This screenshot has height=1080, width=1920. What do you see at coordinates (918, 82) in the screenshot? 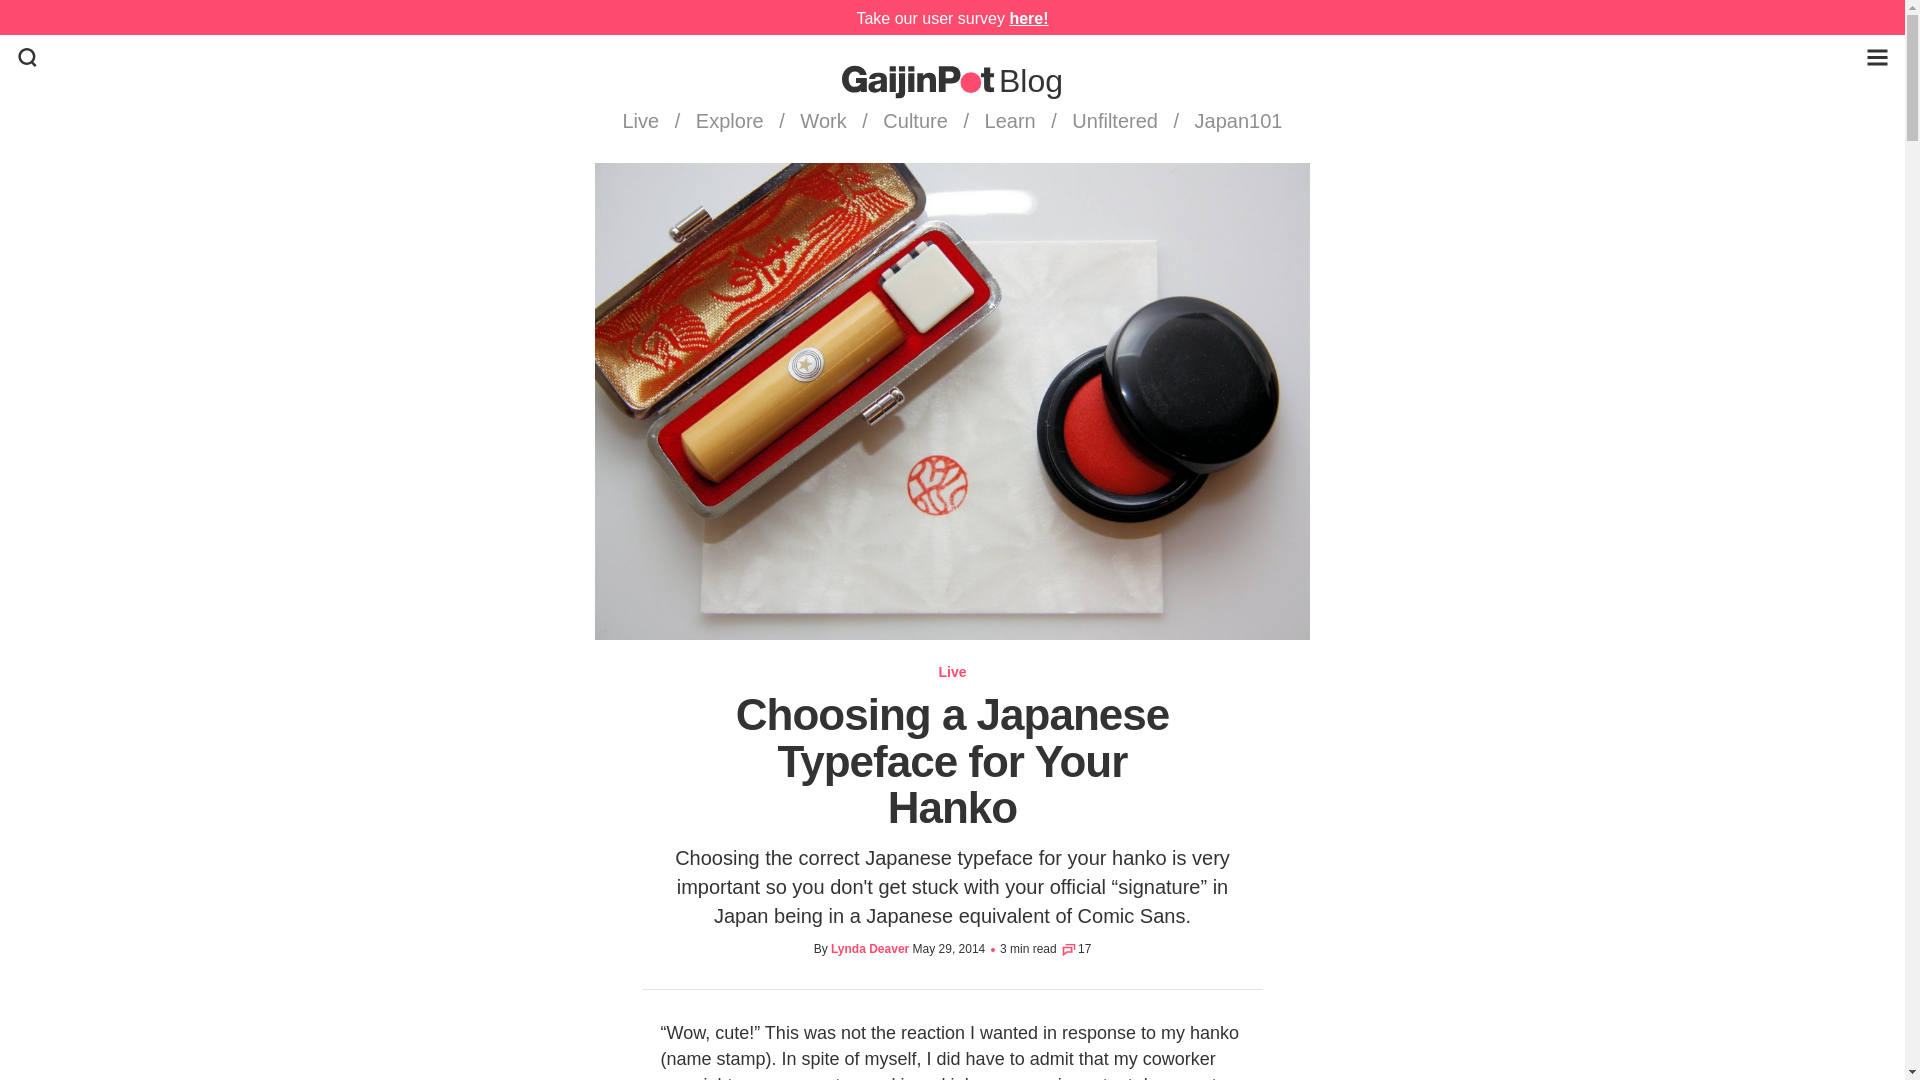
I see `Gaijinpot` at bounding box center [918, 82].